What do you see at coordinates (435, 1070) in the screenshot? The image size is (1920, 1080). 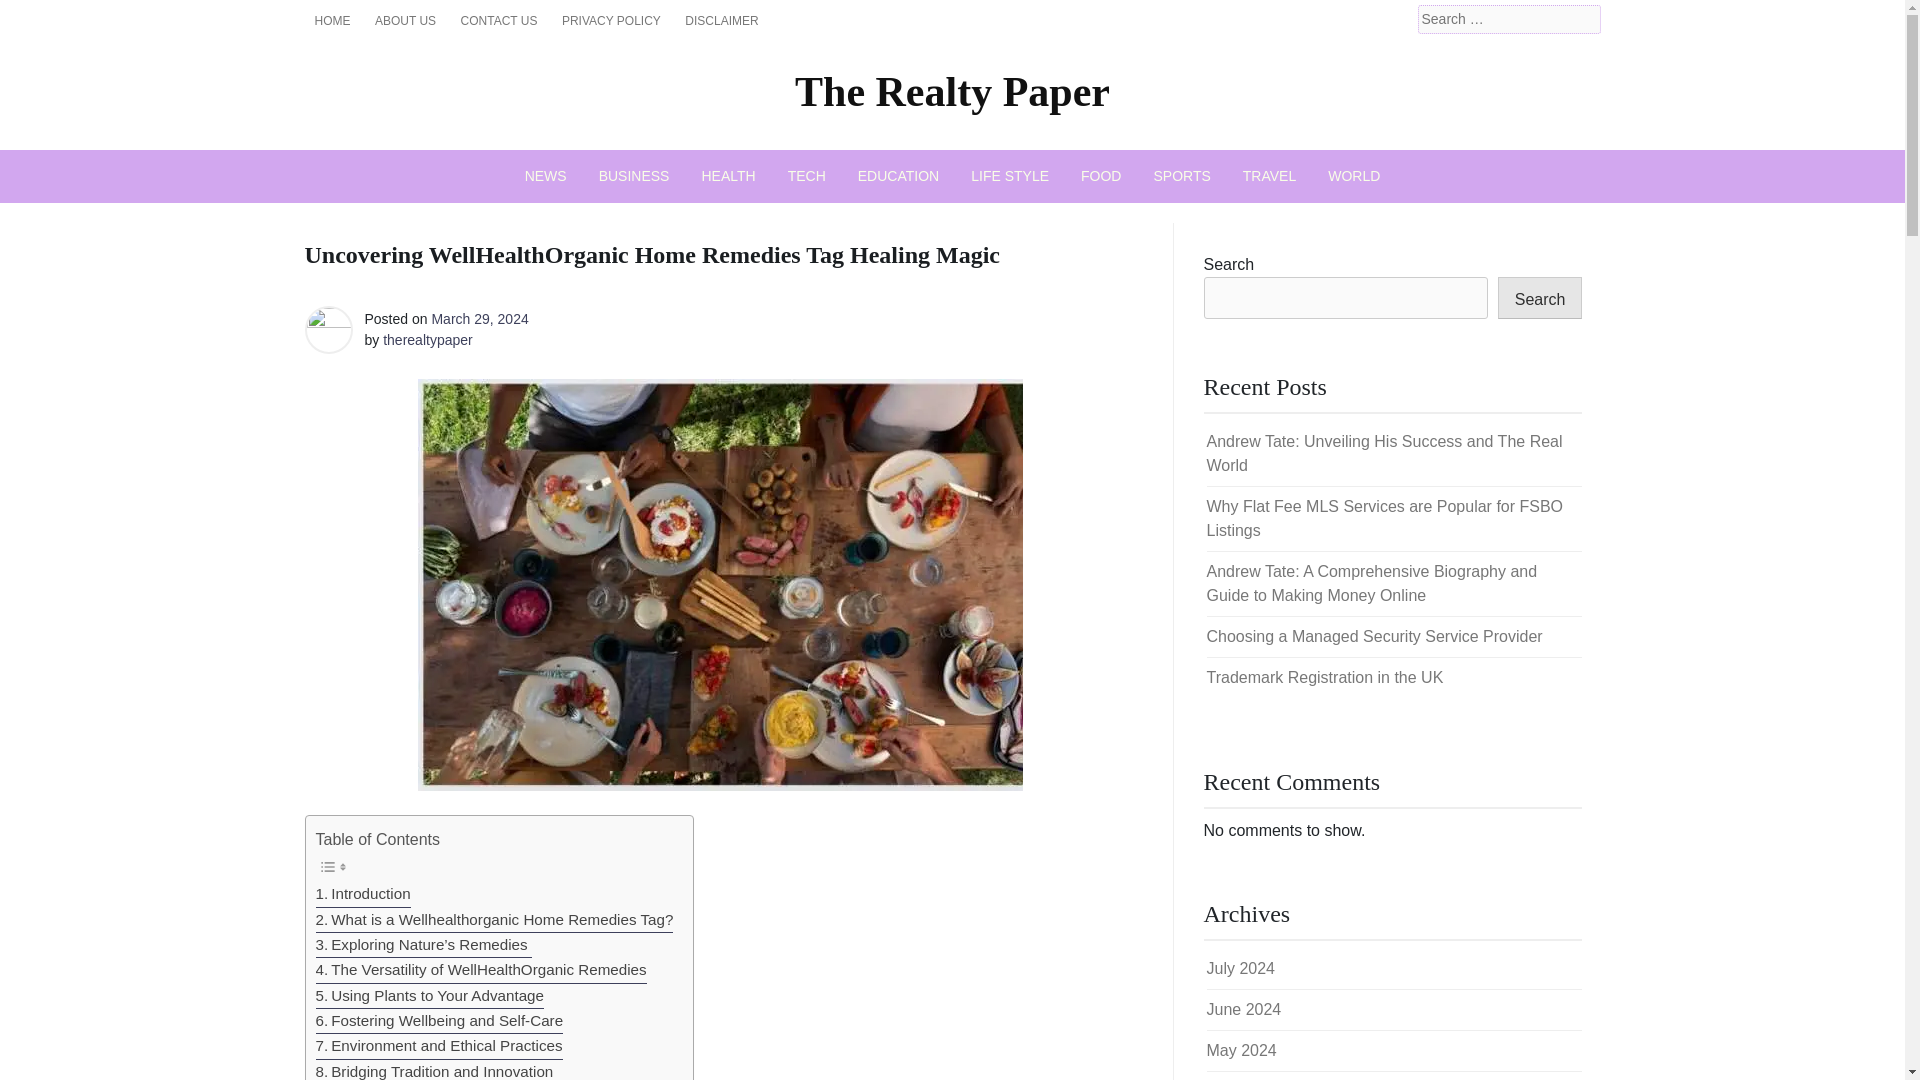 I see `Bridging Tradition and Innovation` at bounding box center [435, 1070].